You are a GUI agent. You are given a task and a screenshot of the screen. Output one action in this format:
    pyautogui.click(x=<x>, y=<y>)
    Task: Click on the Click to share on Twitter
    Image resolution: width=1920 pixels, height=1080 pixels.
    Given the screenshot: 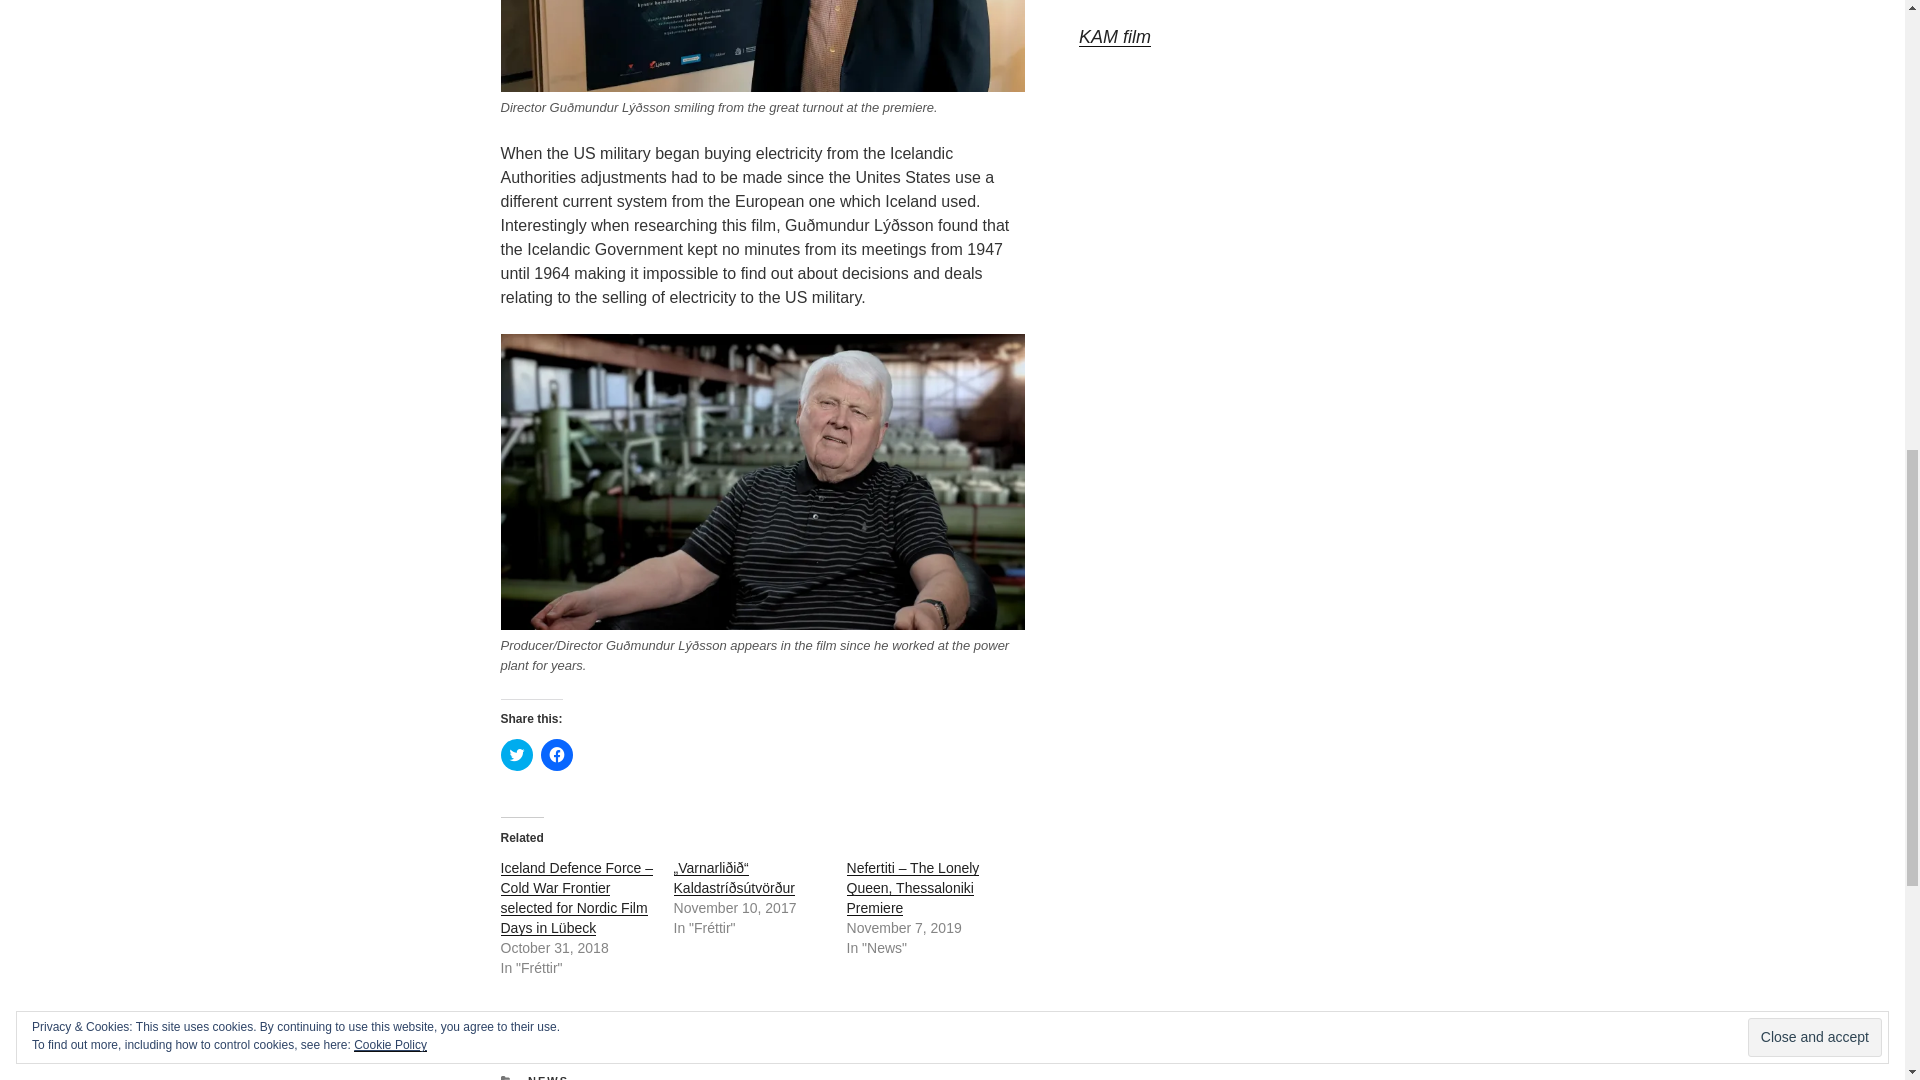 What is the action you would take?
    pyautogui.click(x=515, y=754)
    